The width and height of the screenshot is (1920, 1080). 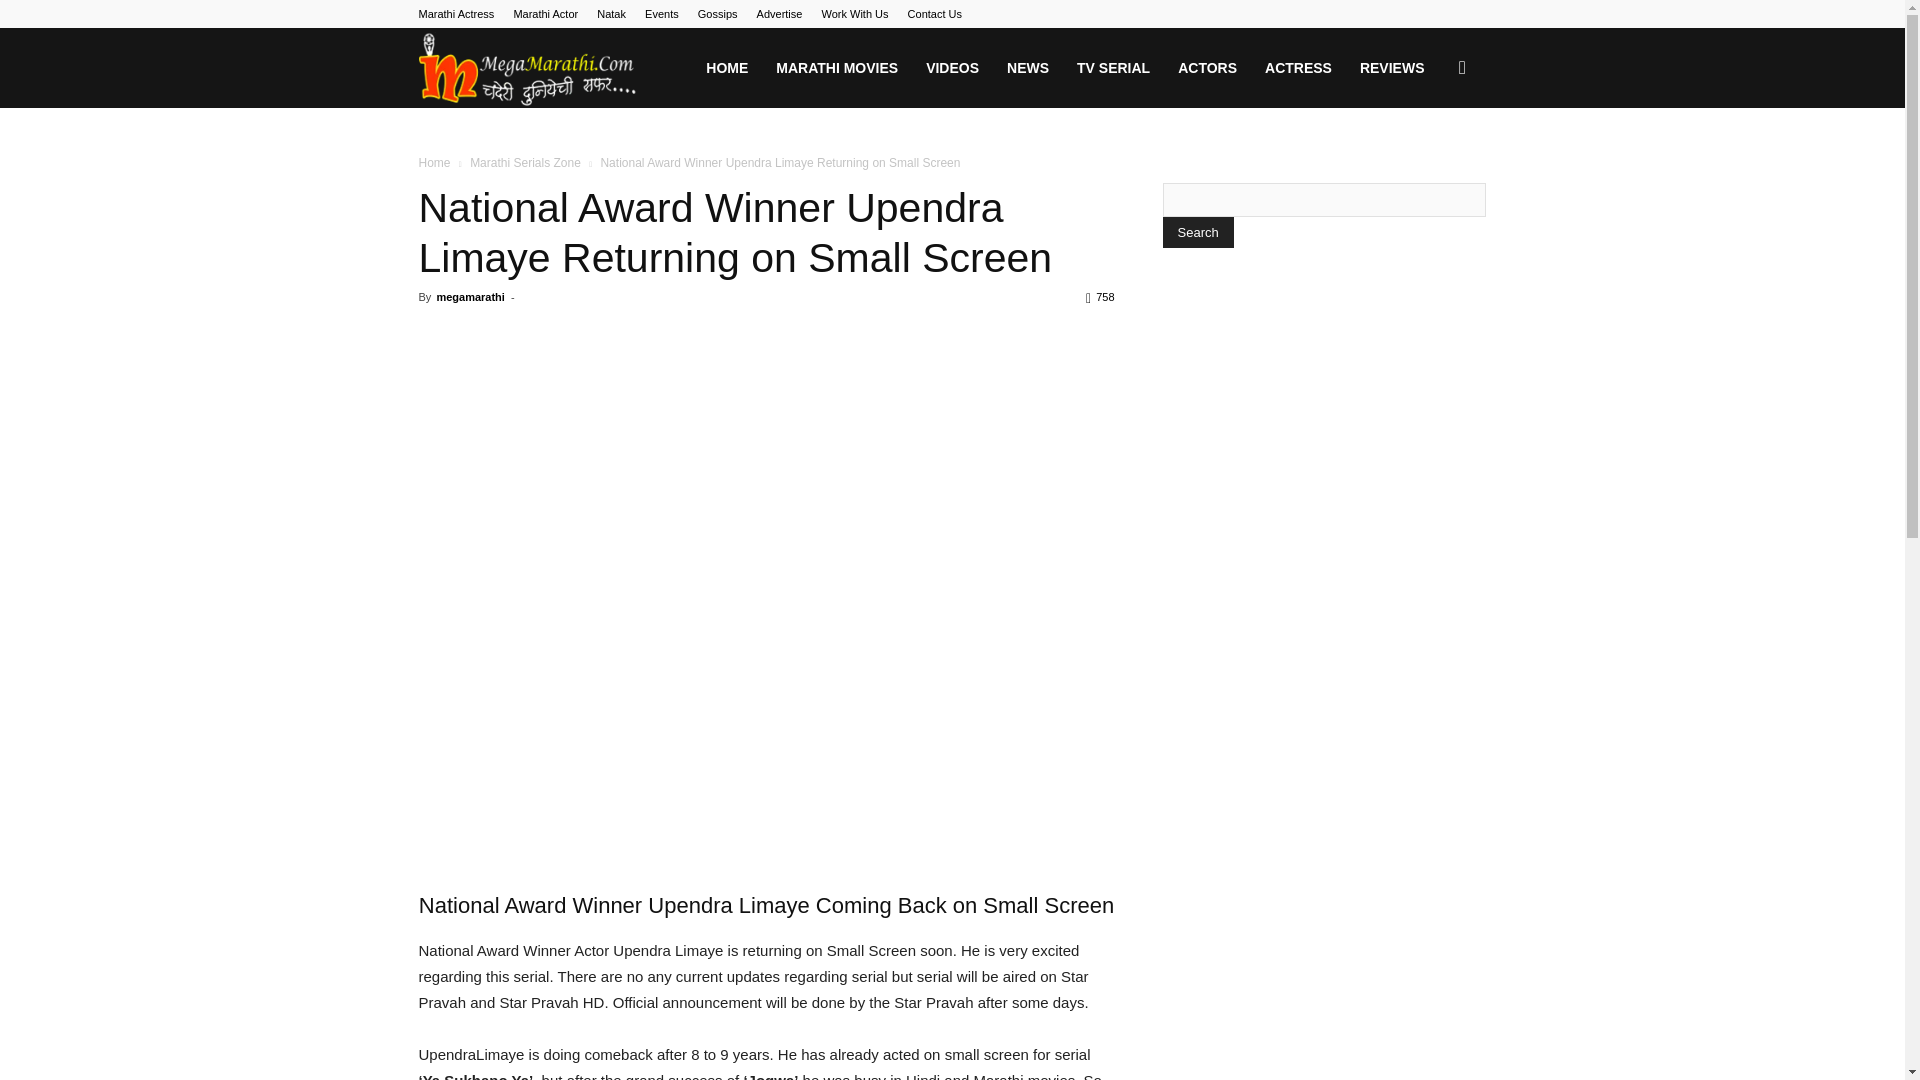 I want to click on Search, so click(x=1196, y=232).